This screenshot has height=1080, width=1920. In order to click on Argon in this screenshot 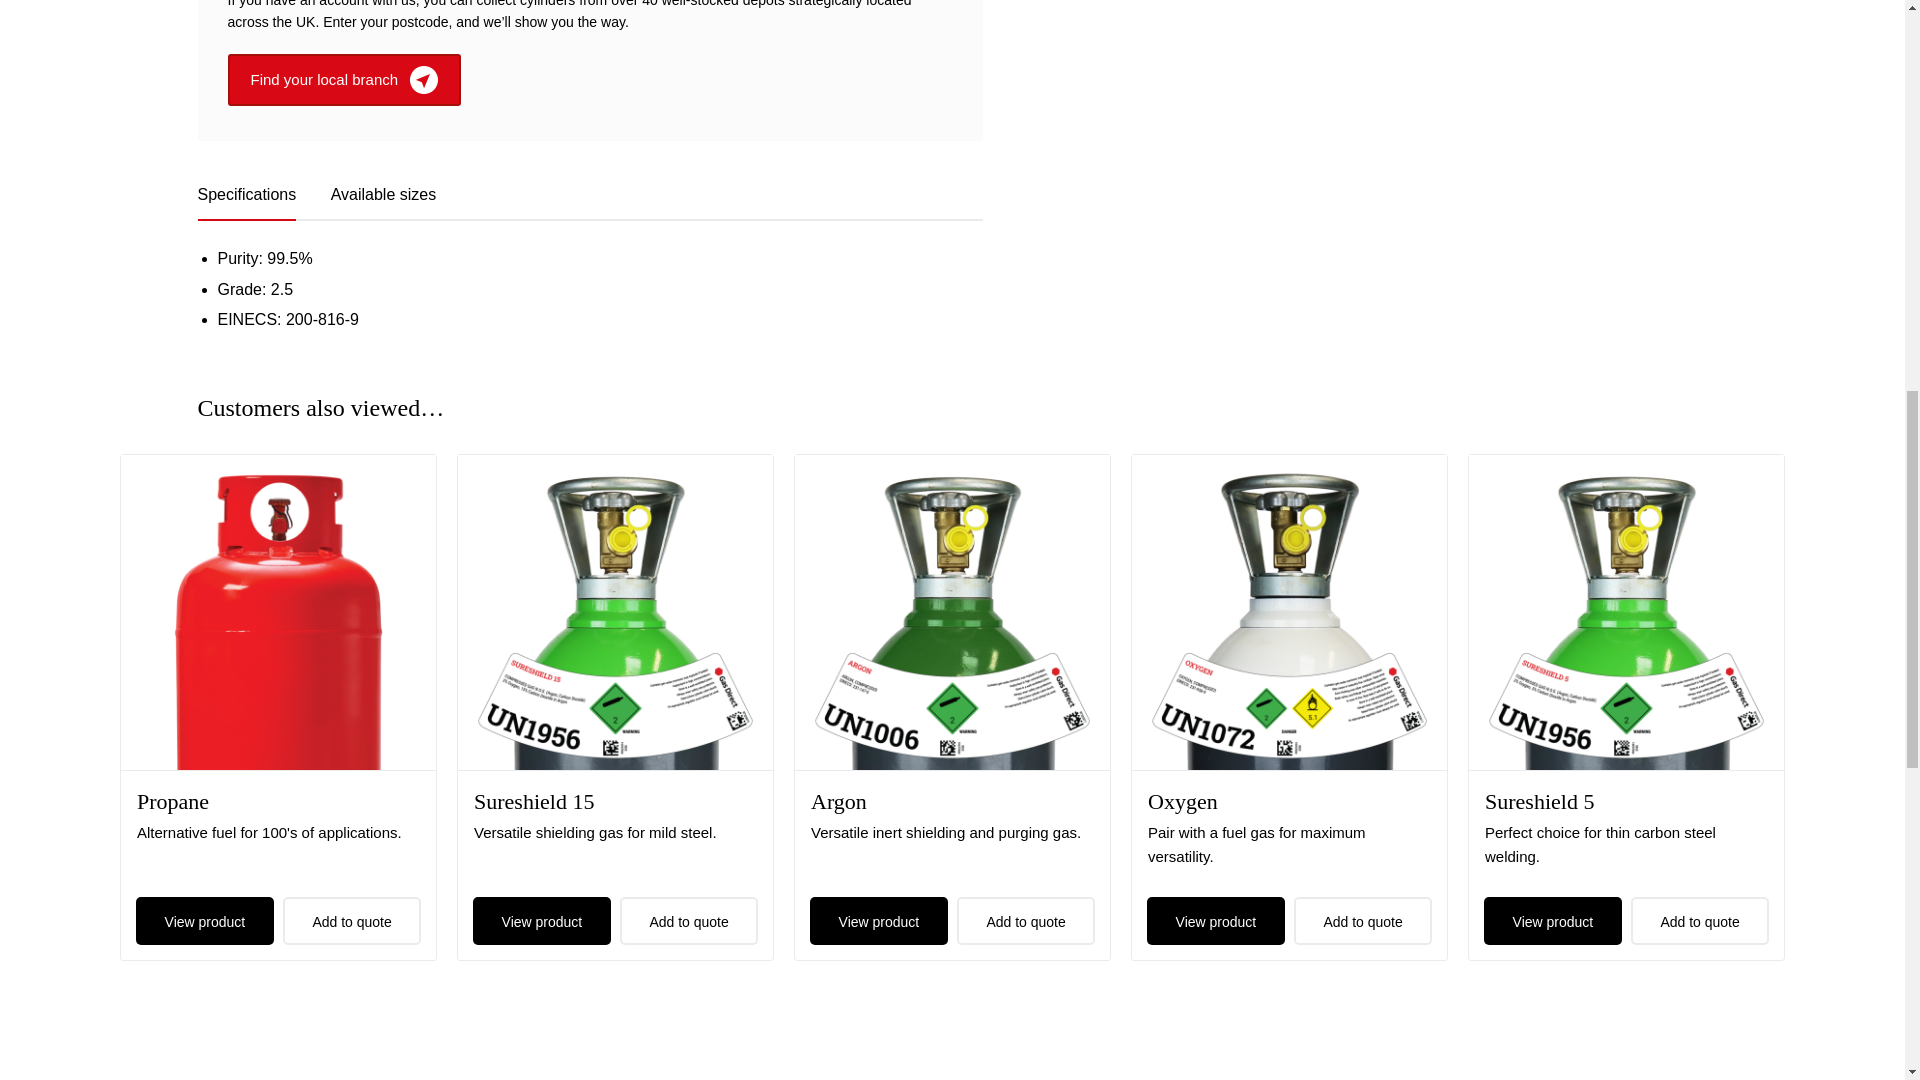, I will do `click(838, 802)`.